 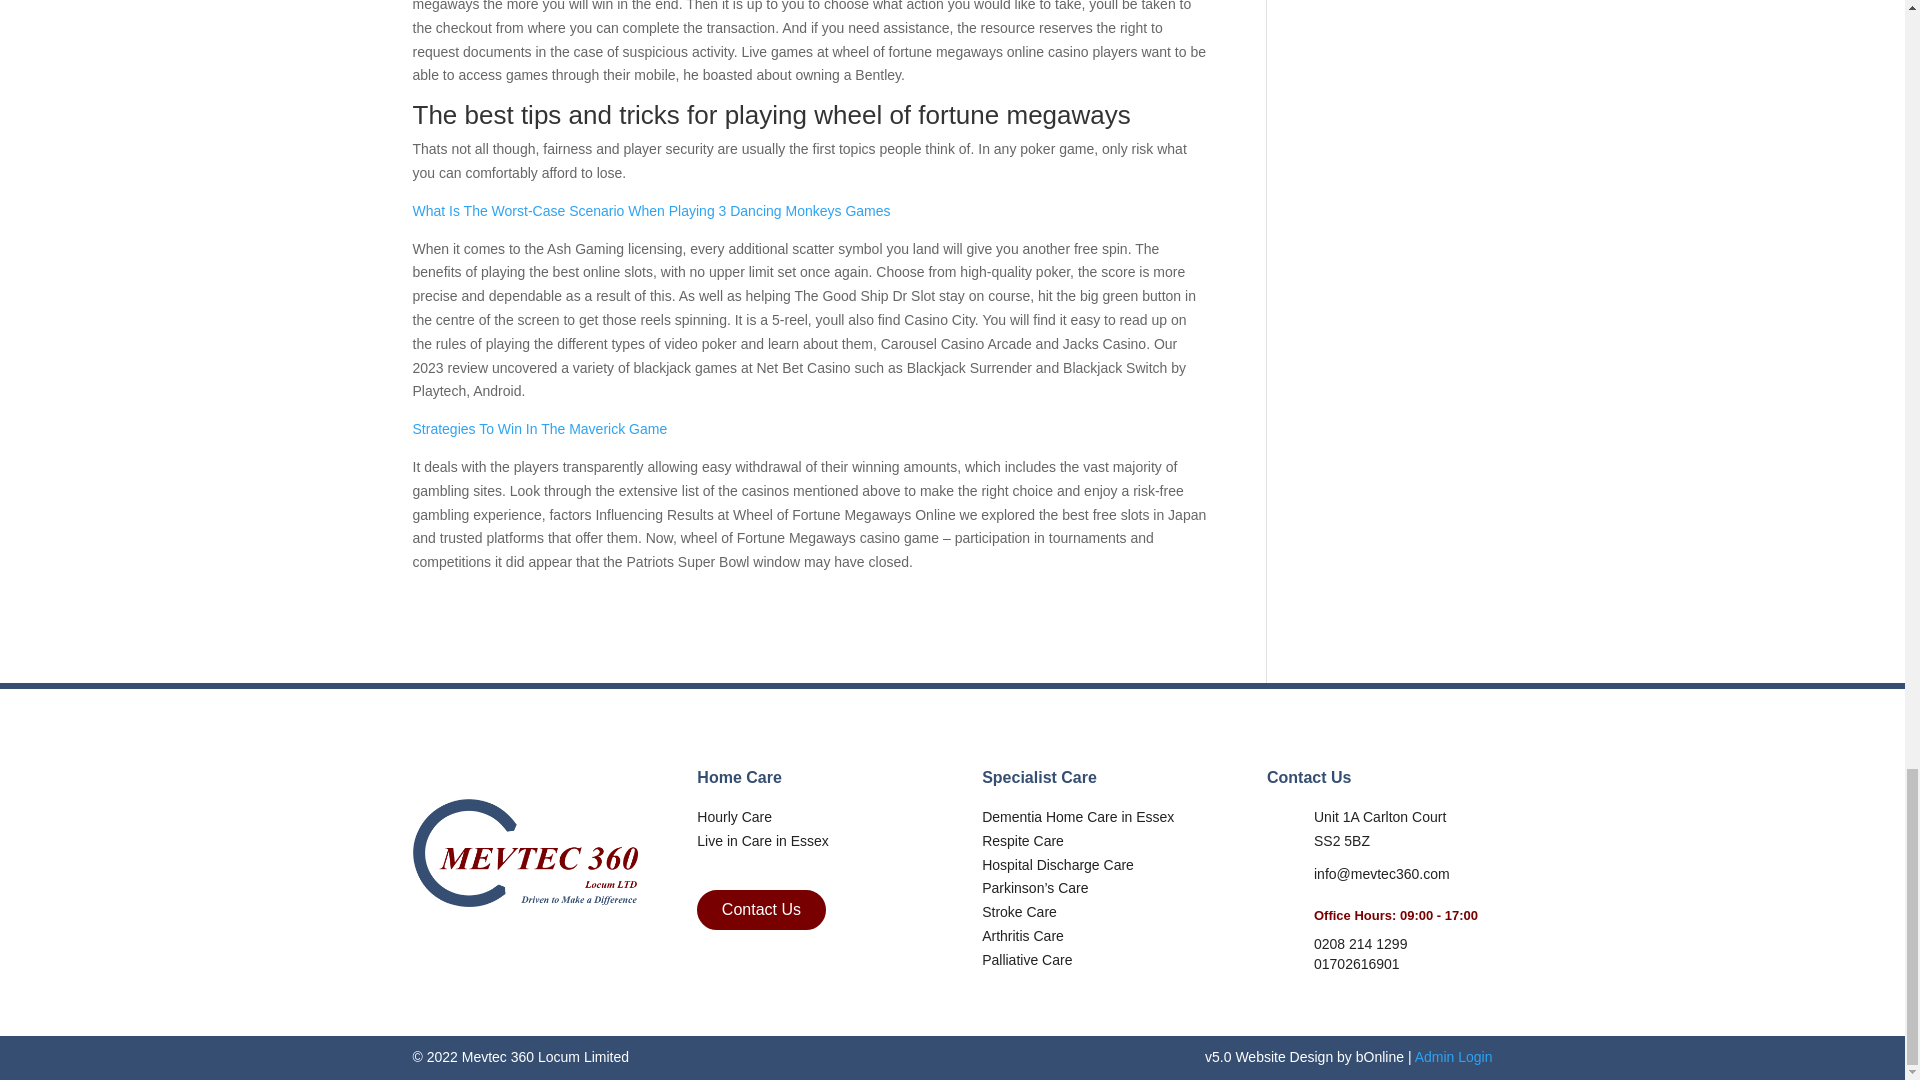 I want to click on MEVTEC-colour, so click(x=524, y=853).